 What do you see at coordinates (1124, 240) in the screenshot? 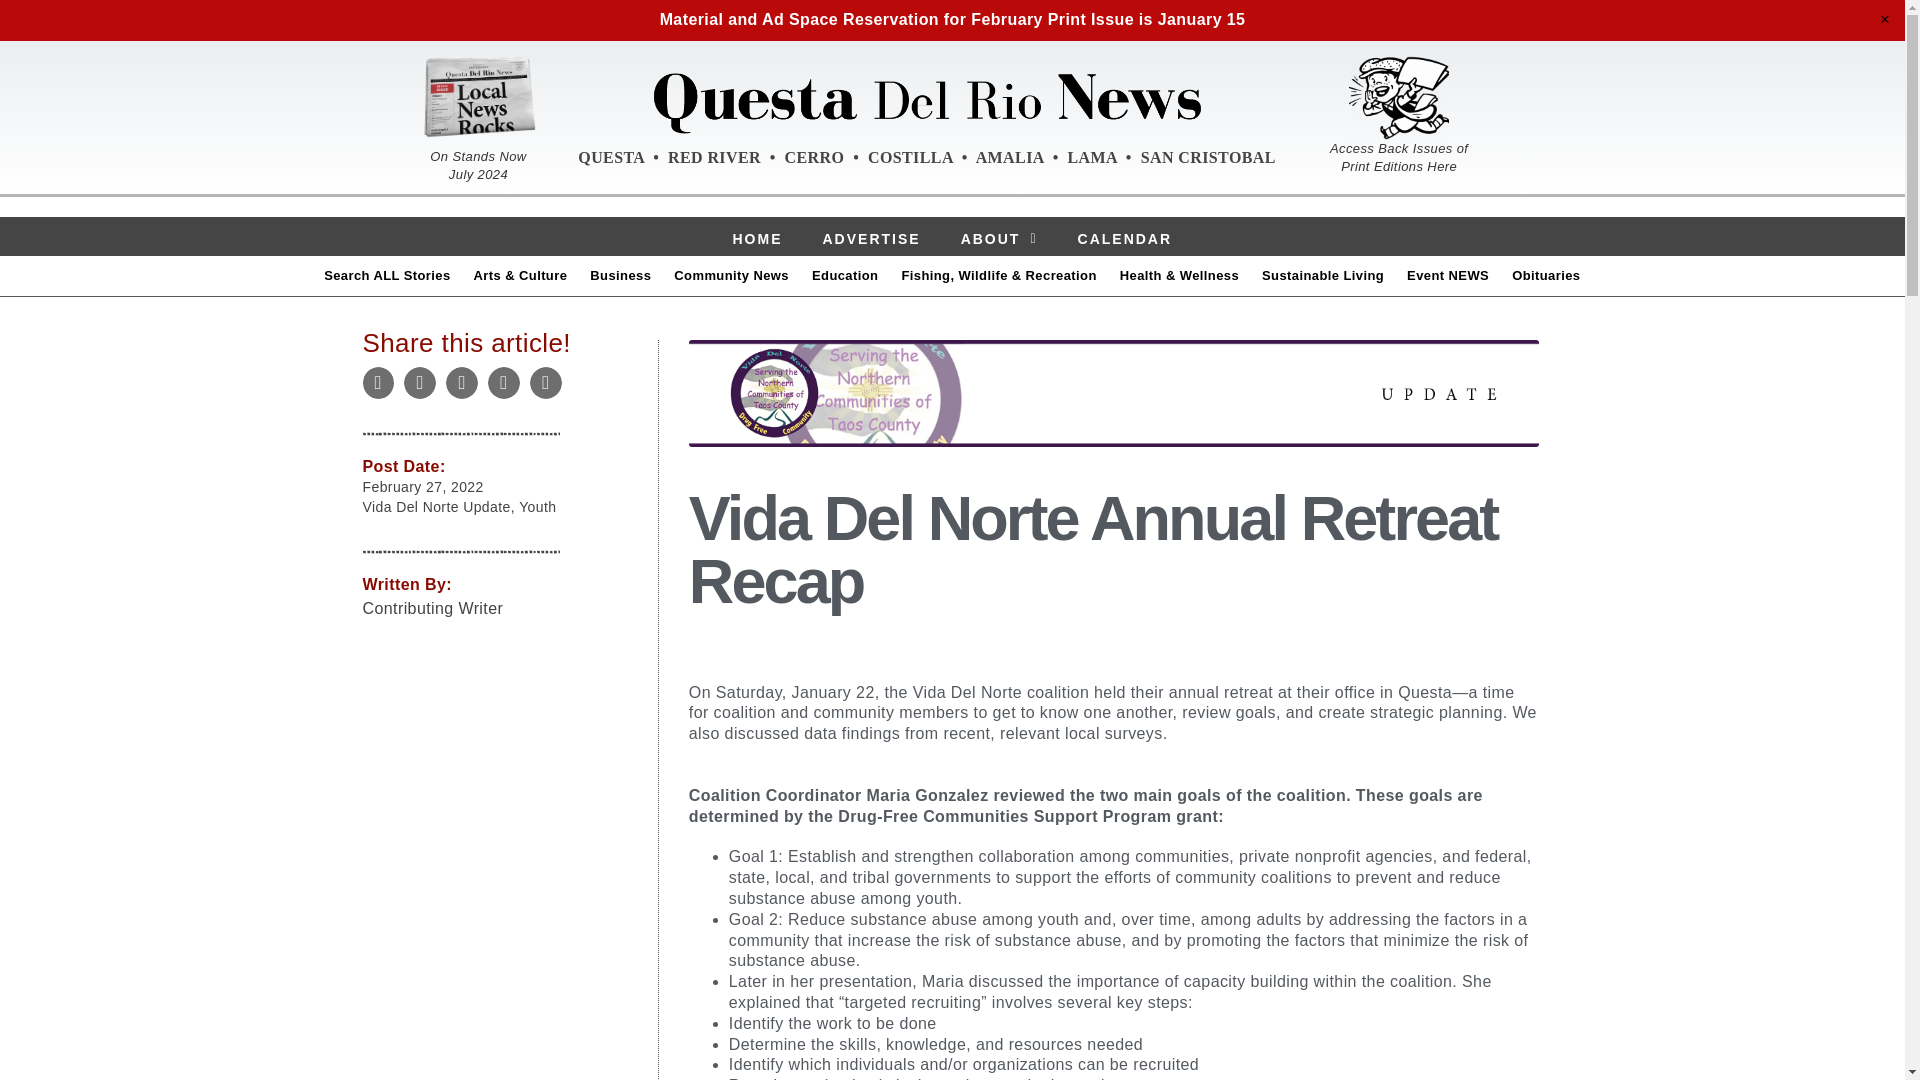
I see `CALENDAR` at bounding box center [1124, 240].